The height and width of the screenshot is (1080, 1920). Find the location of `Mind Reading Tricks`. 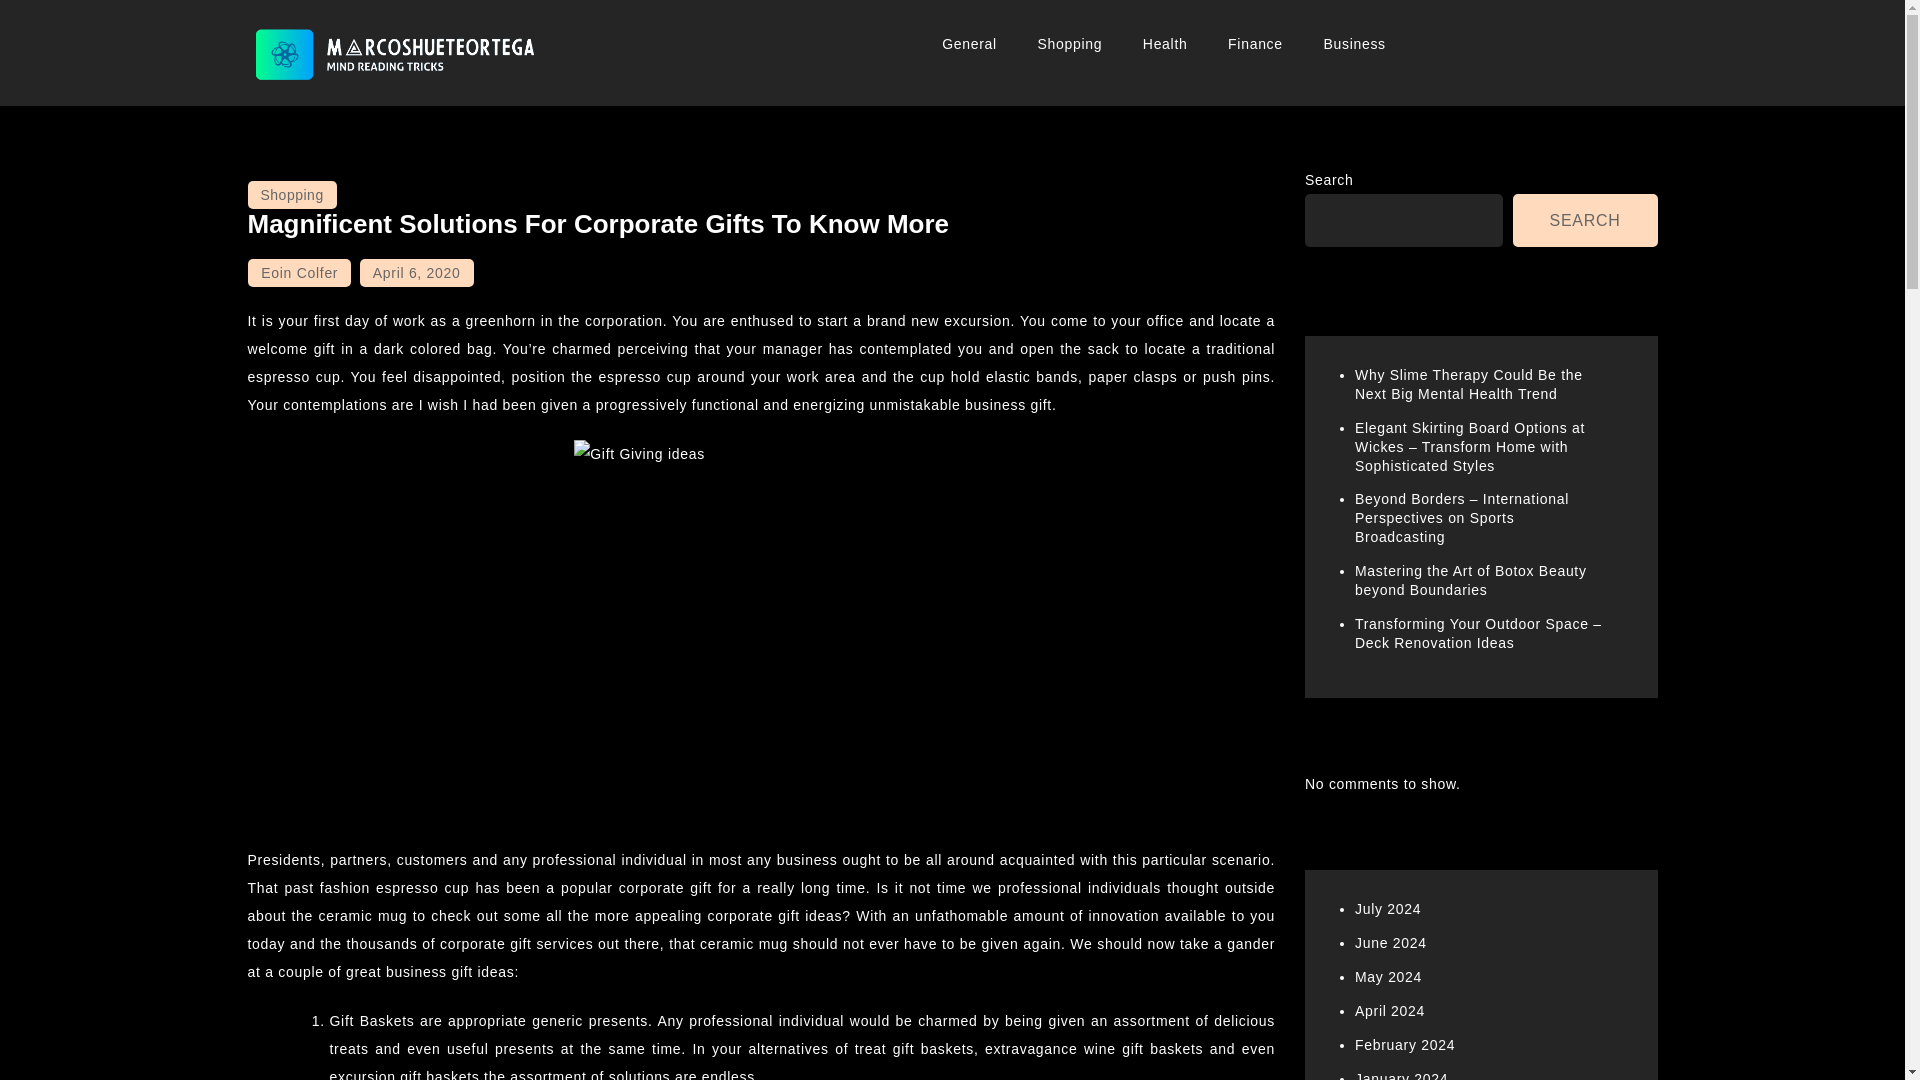

Mind Reading Tricks is located at coordinates (399, 108).